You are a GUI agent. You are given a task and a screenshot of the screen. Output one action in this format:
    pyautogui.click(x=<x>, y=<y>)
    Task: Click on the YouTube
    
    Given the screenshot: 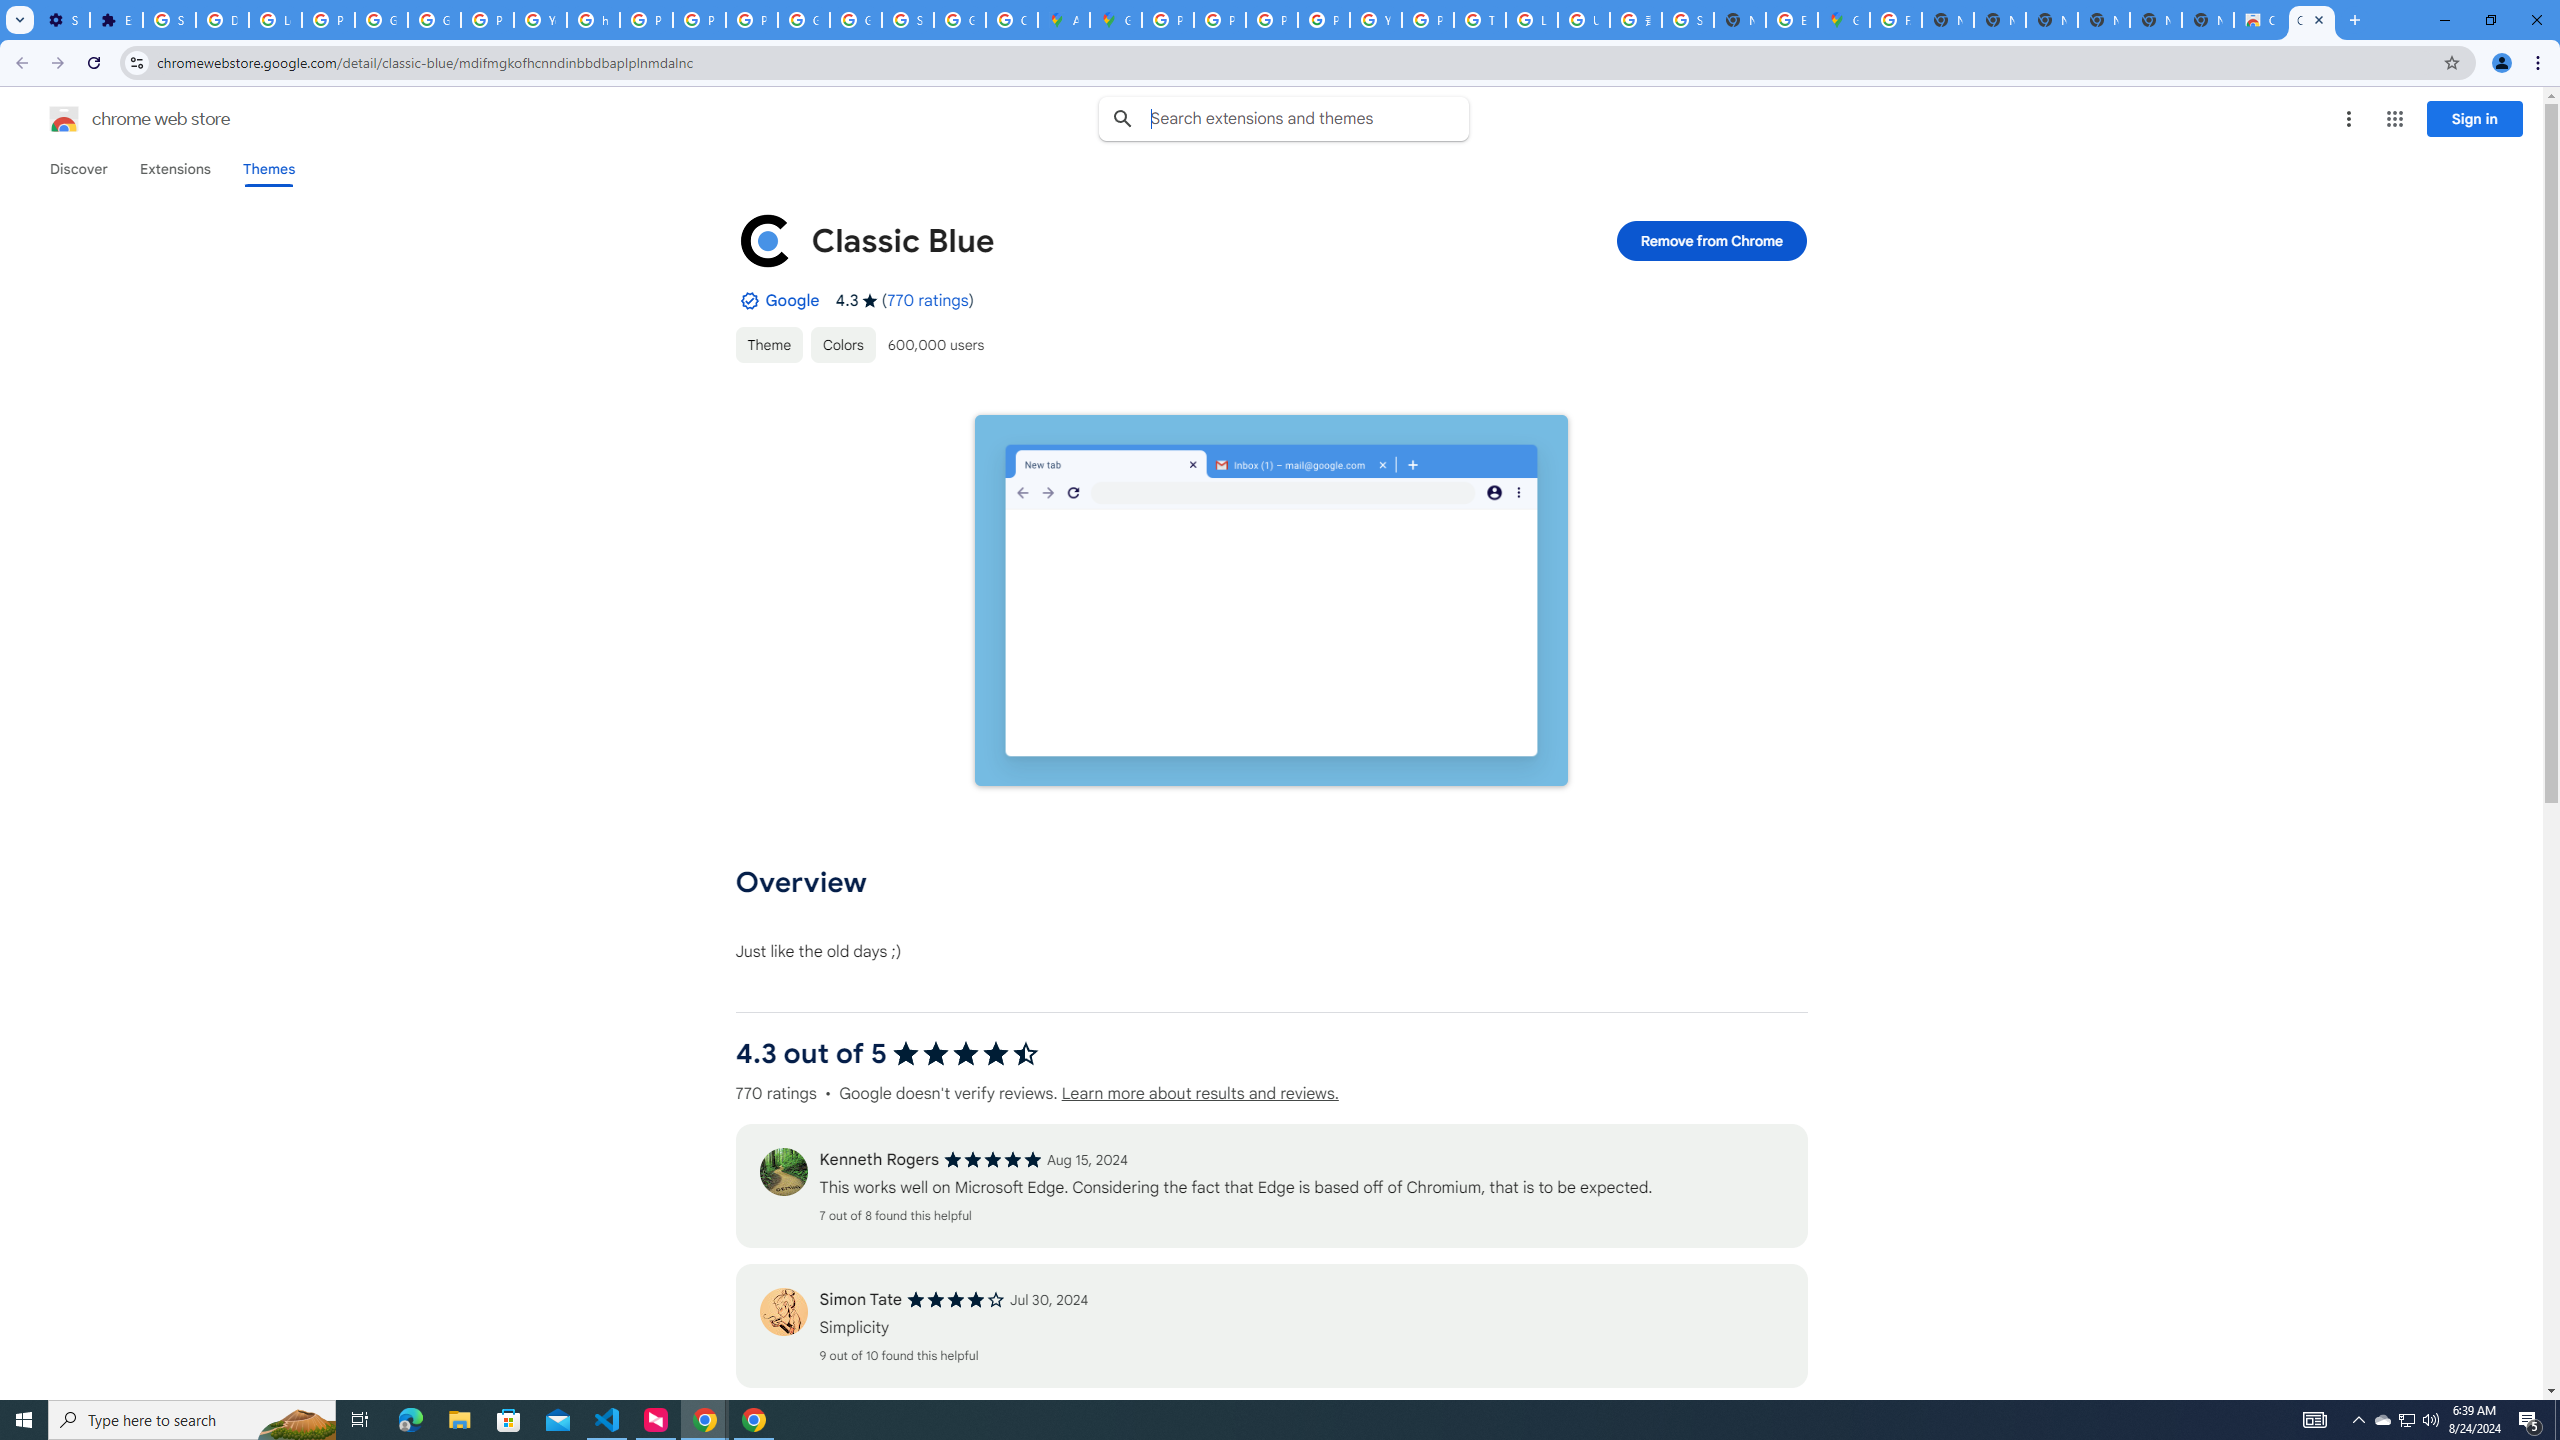 What is the action you would take?
    pyautogui.click(x=1376, y=20)
    